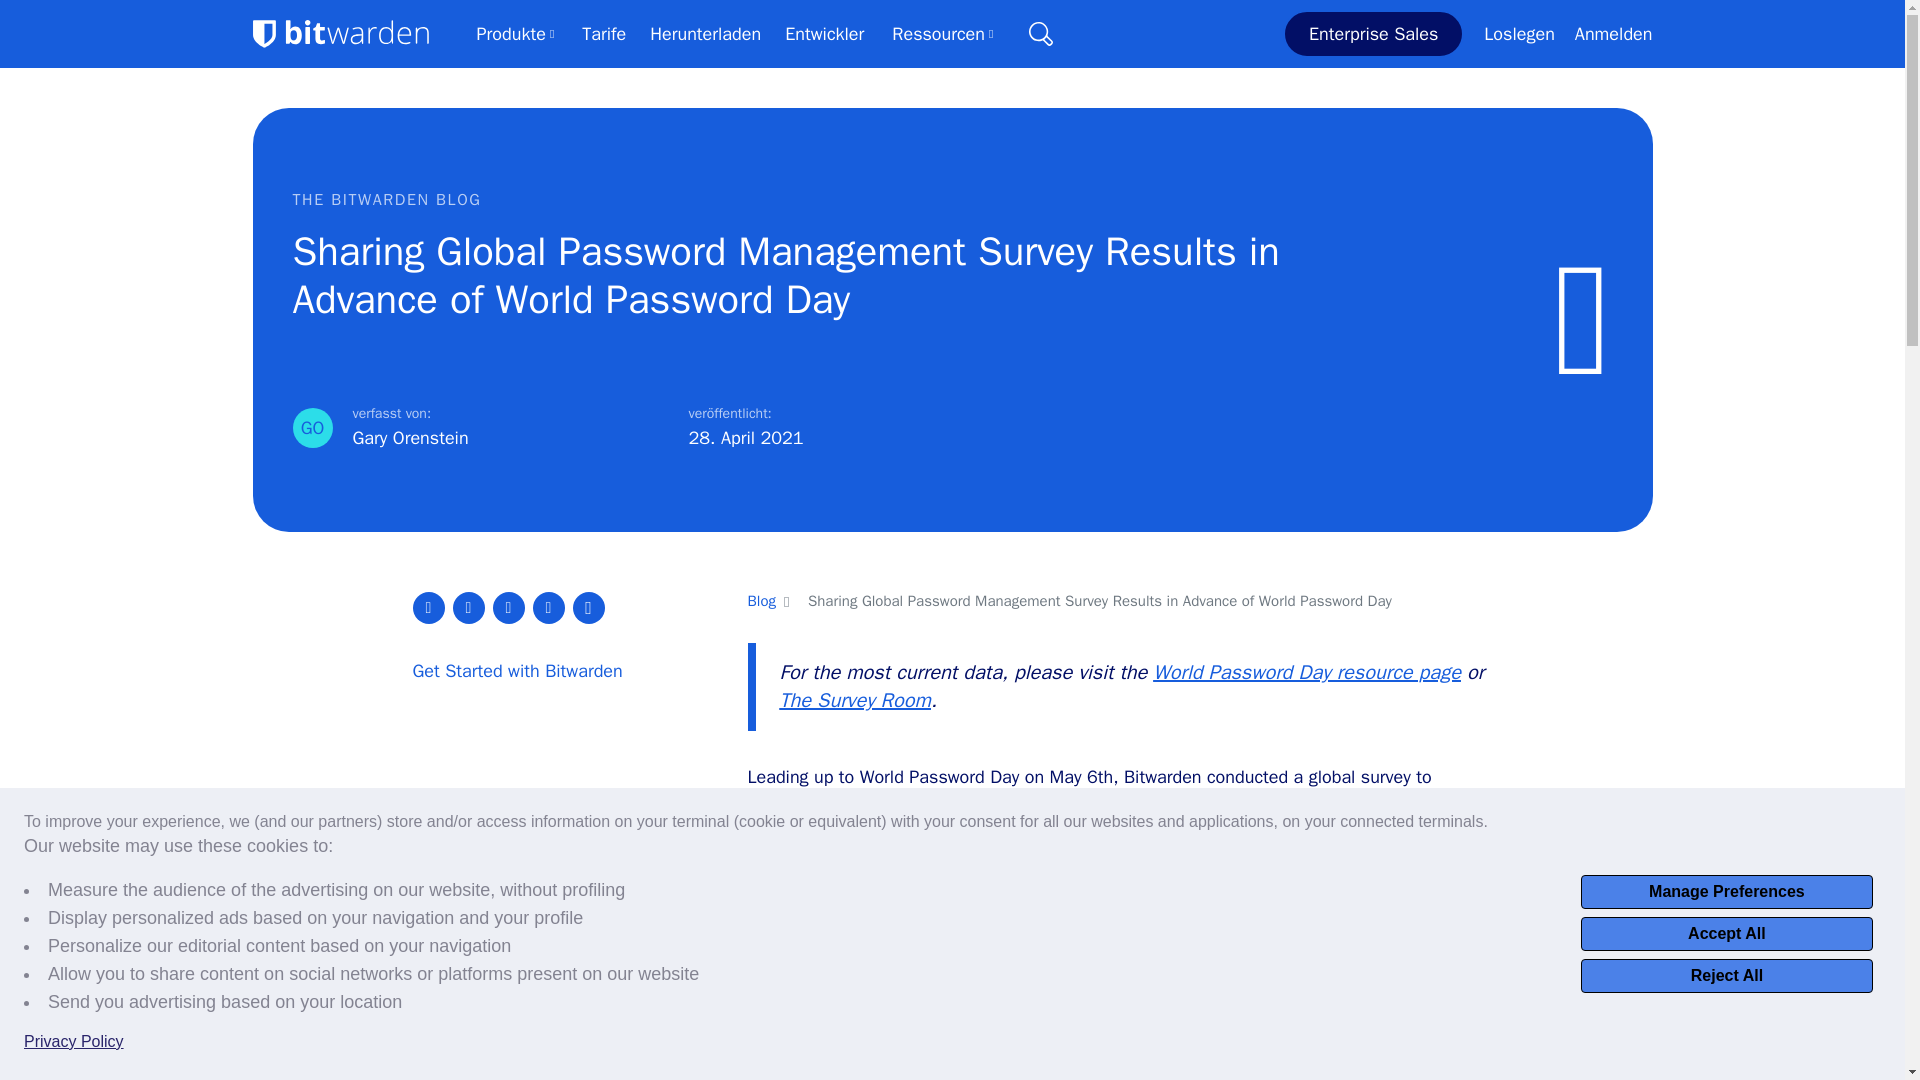 The image size is (1920, 1080). What do you see at coordinates (1372, 34) in the screenshot?
I see `Enterprise Sales` at bounding box center [1372, 34].